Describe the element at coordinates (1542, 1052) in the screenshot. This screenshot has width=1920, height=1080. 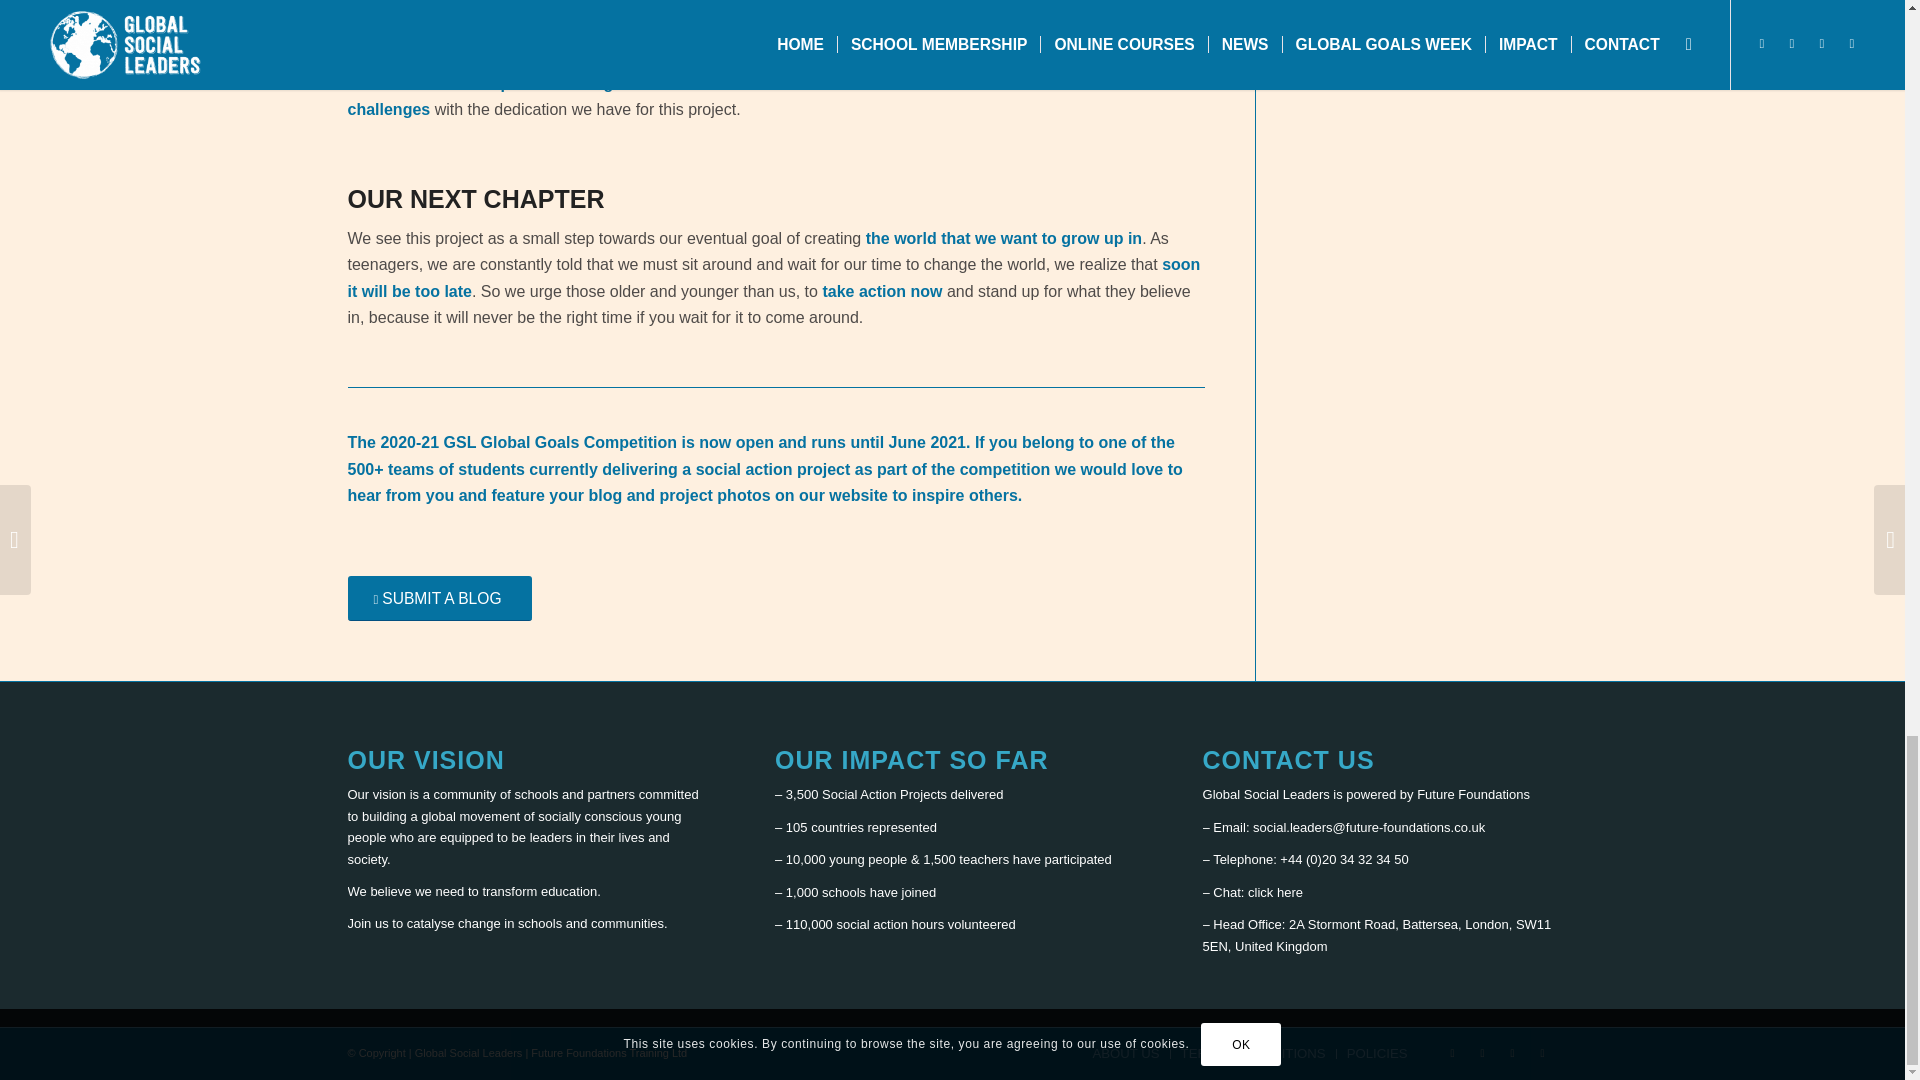
I see `LinkedIn` at that location.